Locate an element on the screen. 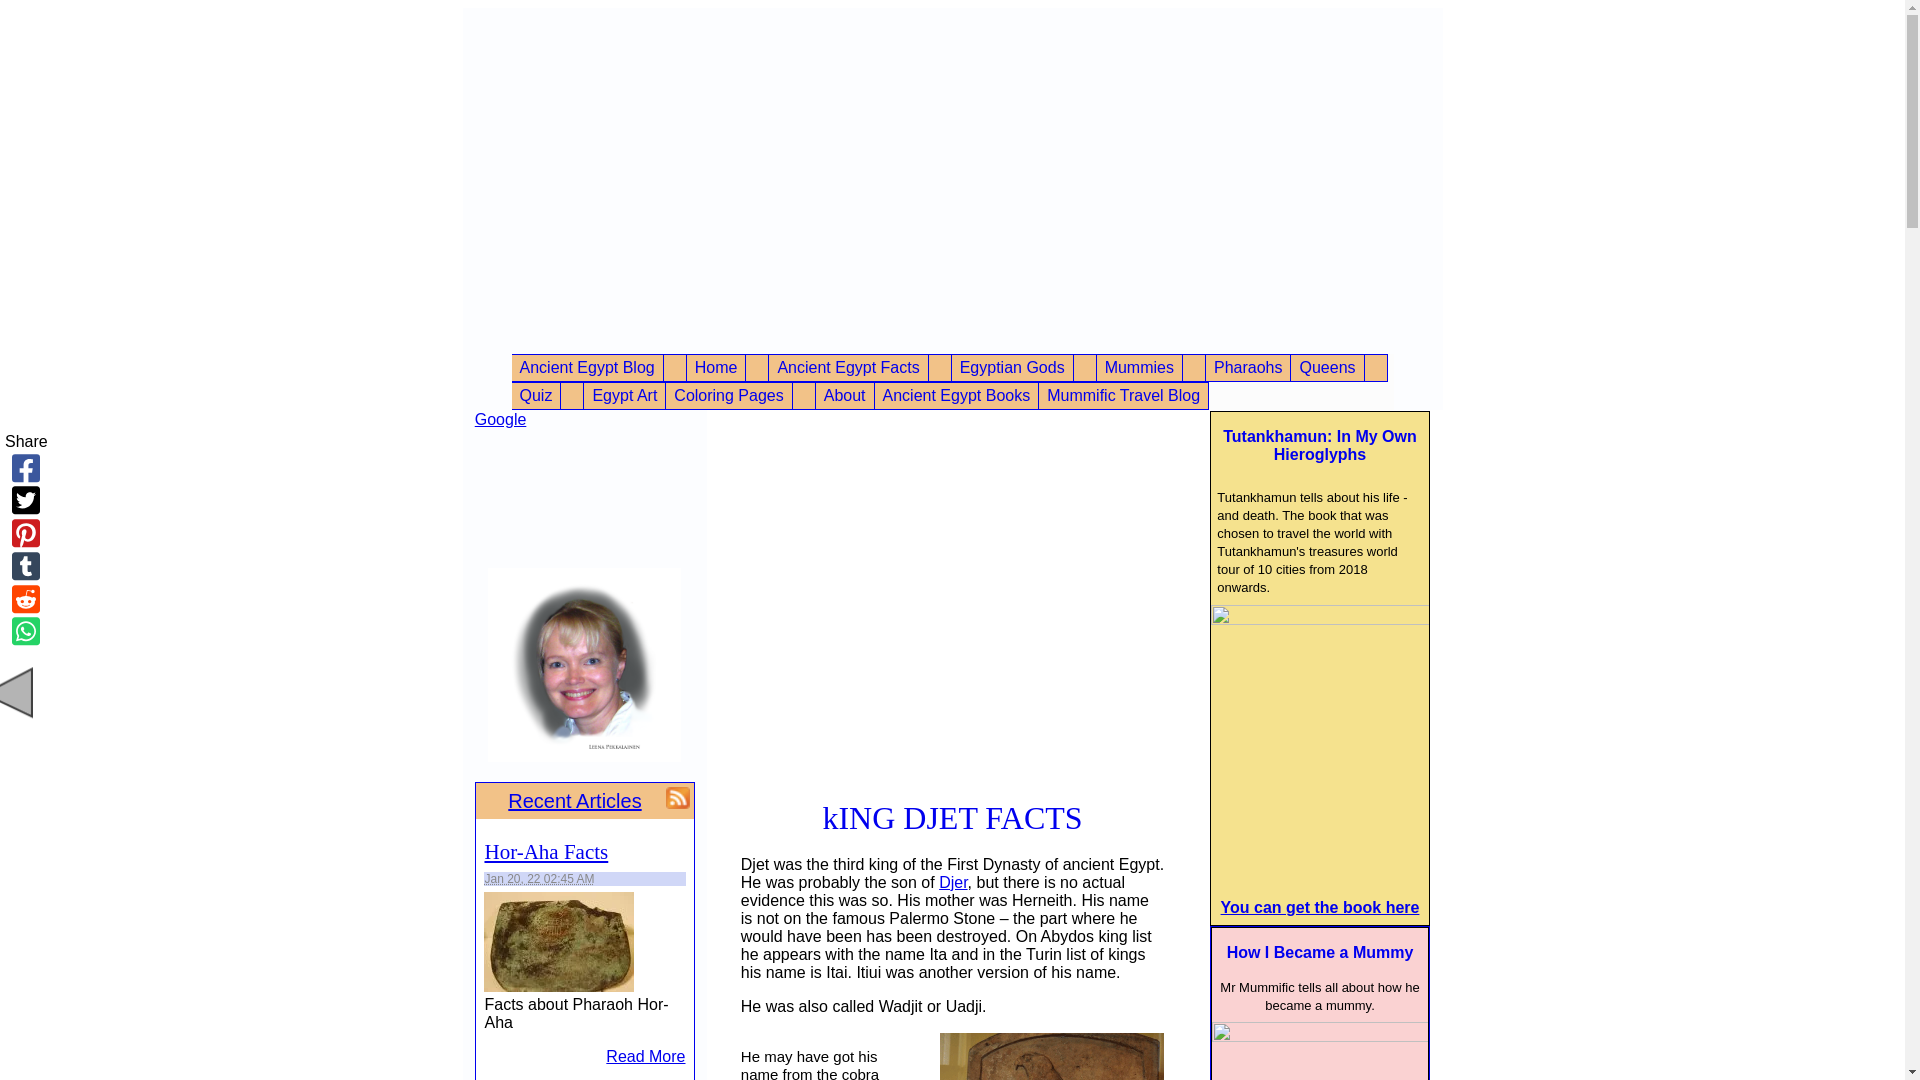 Image resolution: width=1920 pixels, height=1080 pixels. Egyptian Gods is located at coordinates (1012, 368).